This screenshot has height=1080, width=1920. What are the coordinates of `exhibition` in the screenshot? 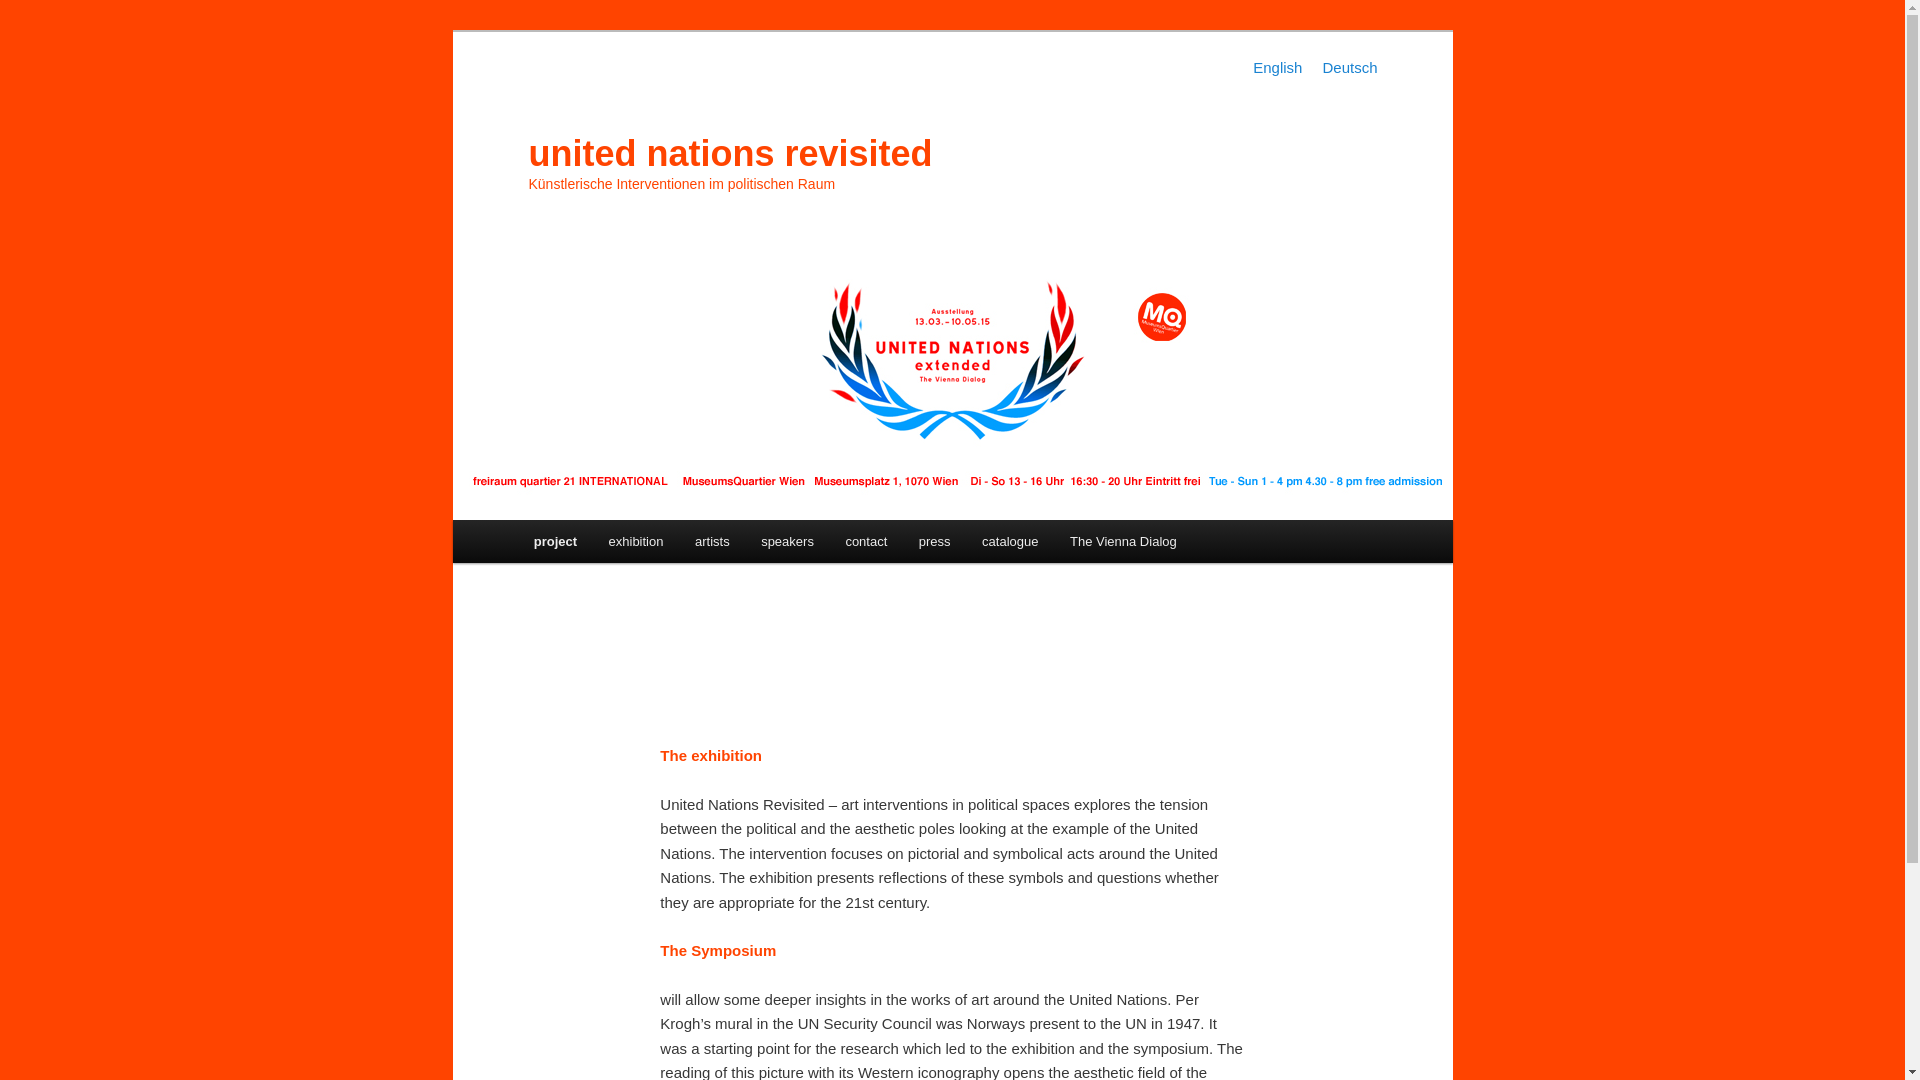 It's located at (636, 540).